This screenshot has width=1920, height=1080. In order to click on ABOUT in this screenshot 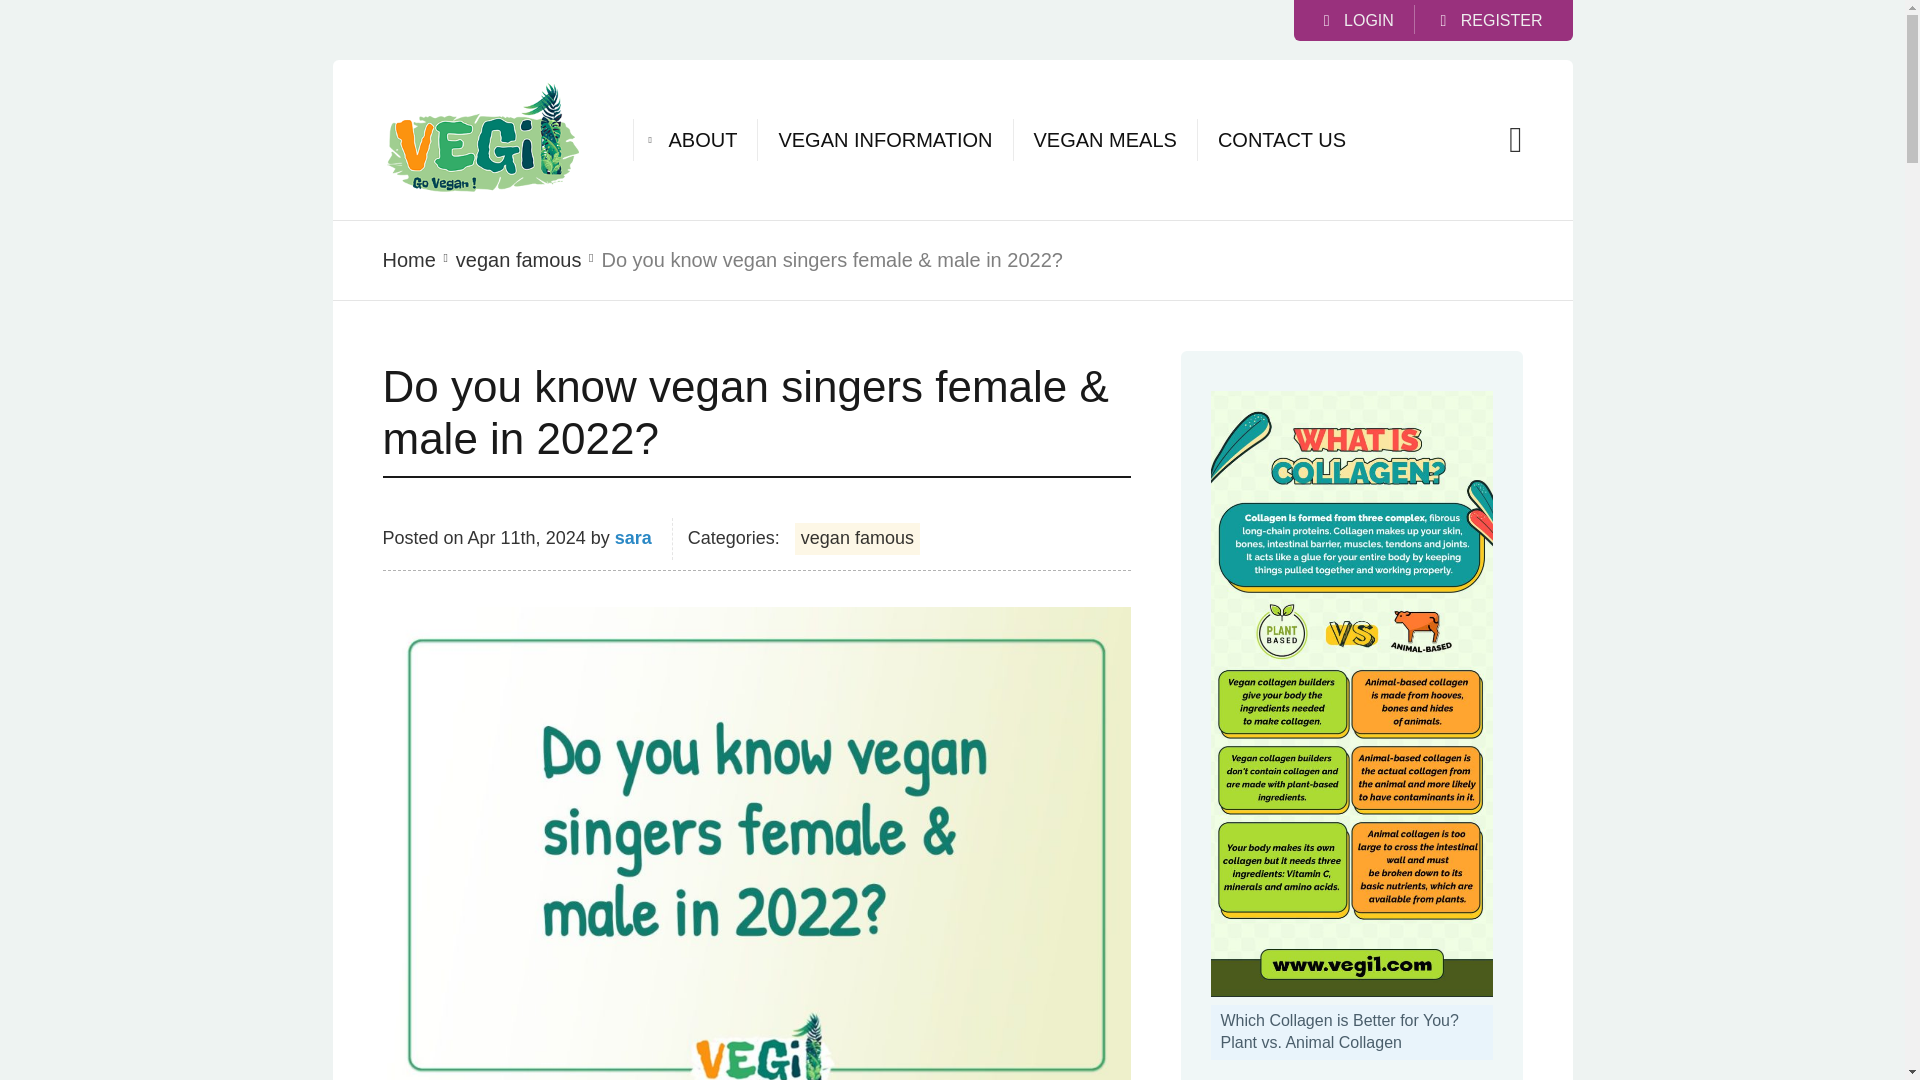, I will do `click(702, 140)`.